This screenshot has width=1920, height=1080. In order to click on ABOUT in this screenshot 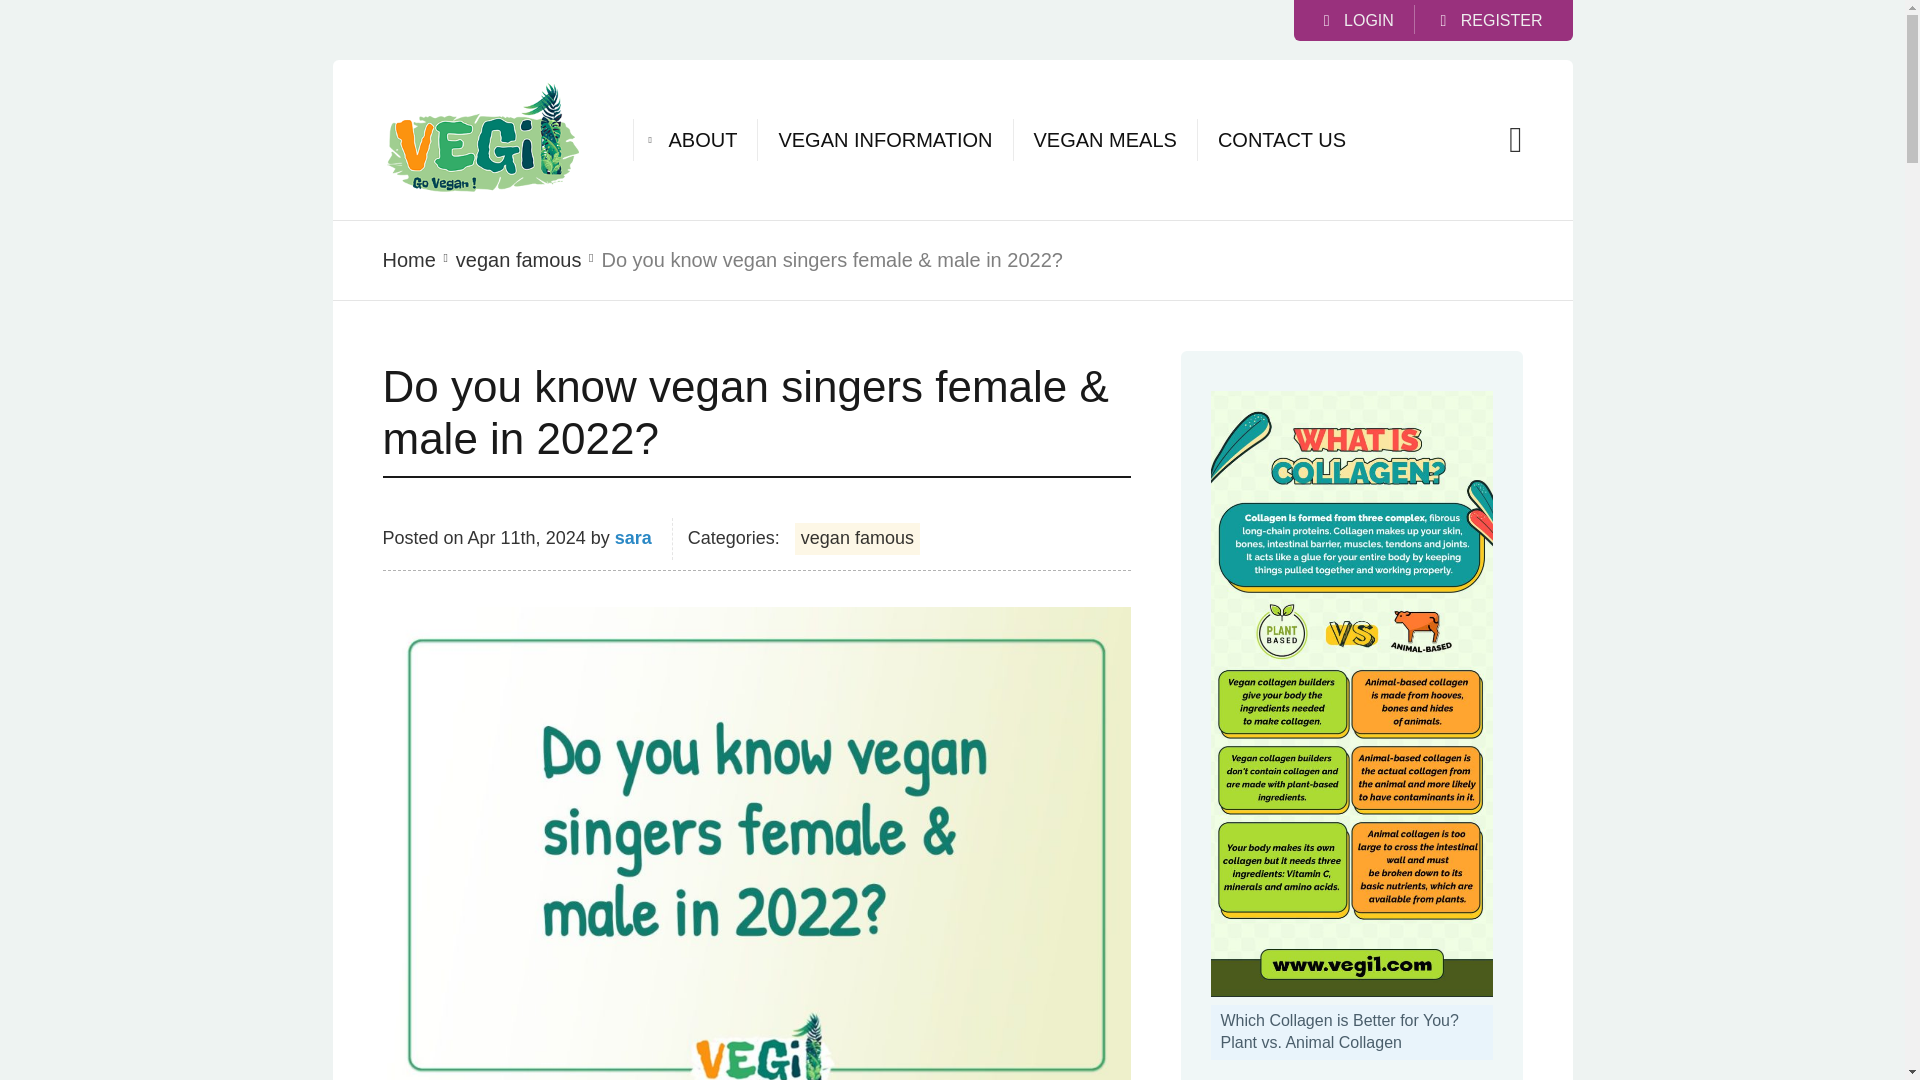, I will do `click(702, 140)`.